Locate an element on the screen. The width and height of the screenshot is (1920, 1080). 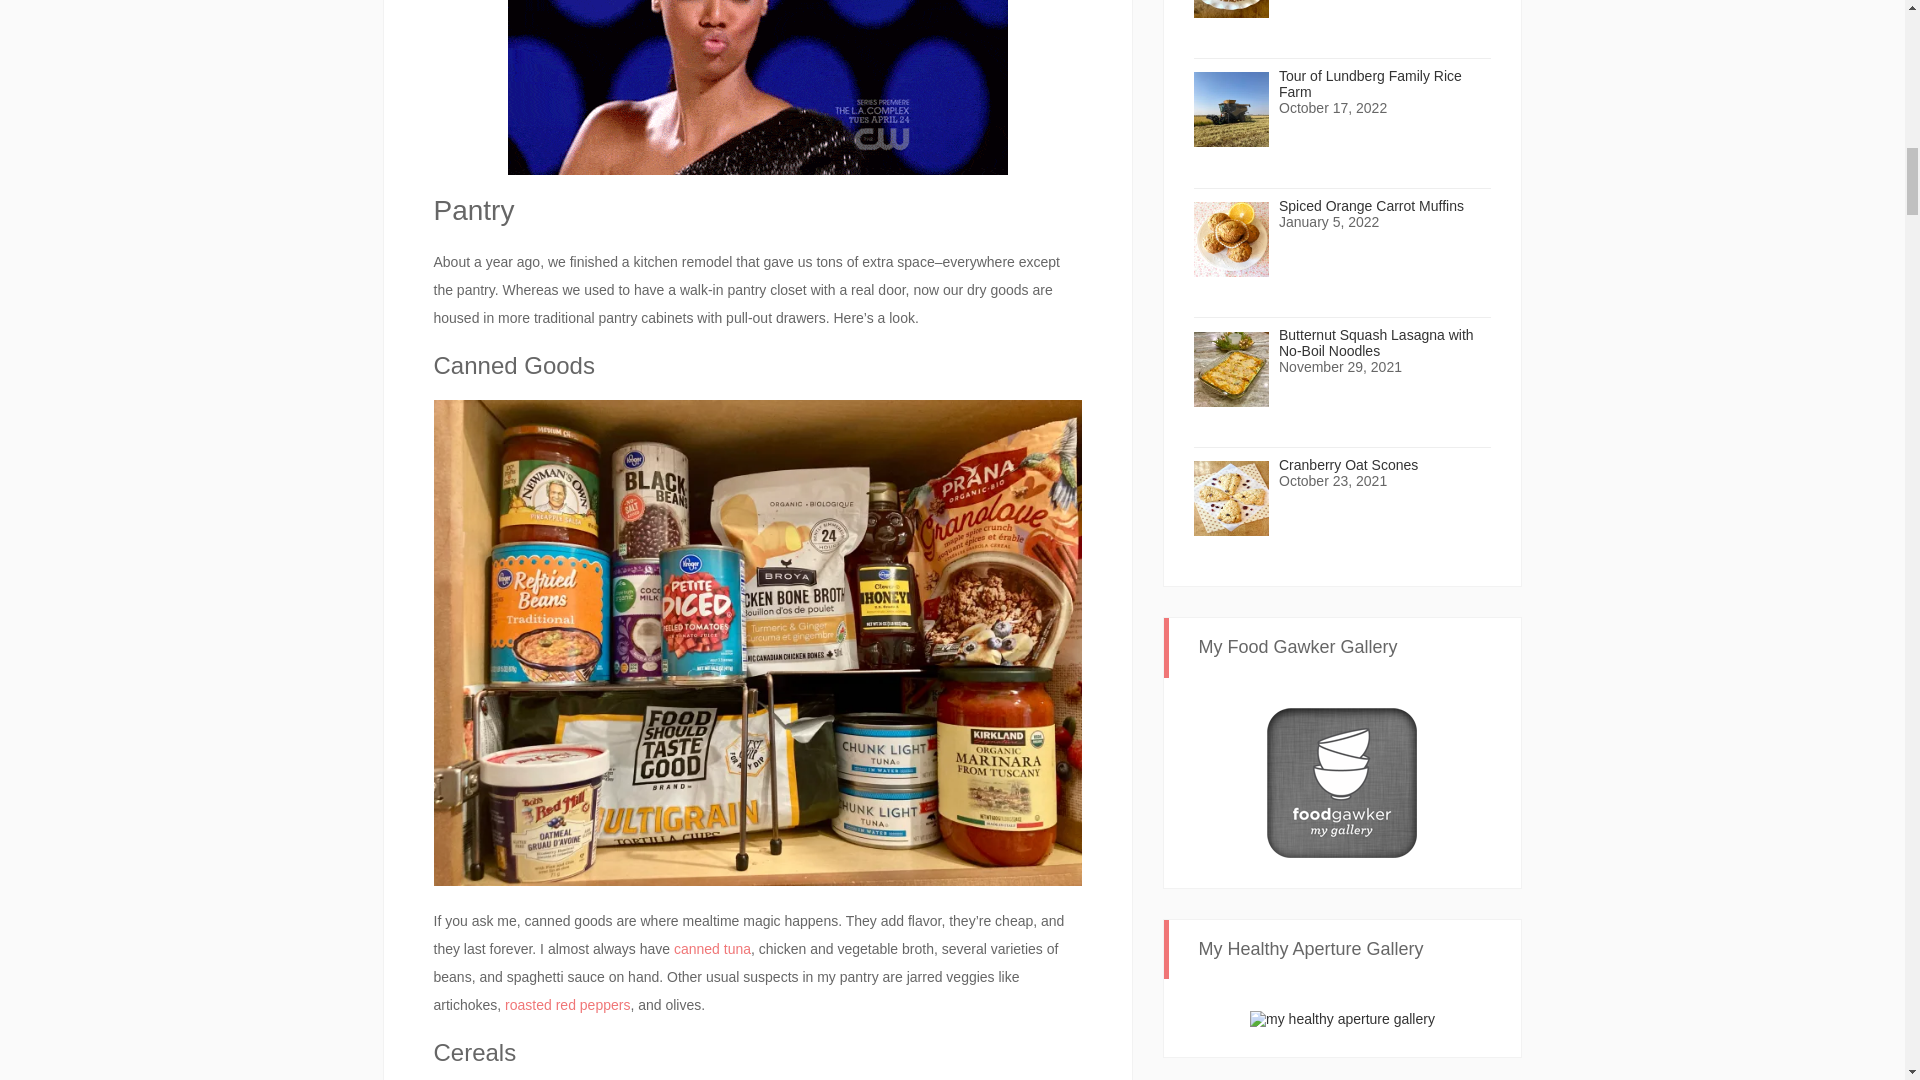
my healthy aperture gallery is located at coordinates (1342, 1016).